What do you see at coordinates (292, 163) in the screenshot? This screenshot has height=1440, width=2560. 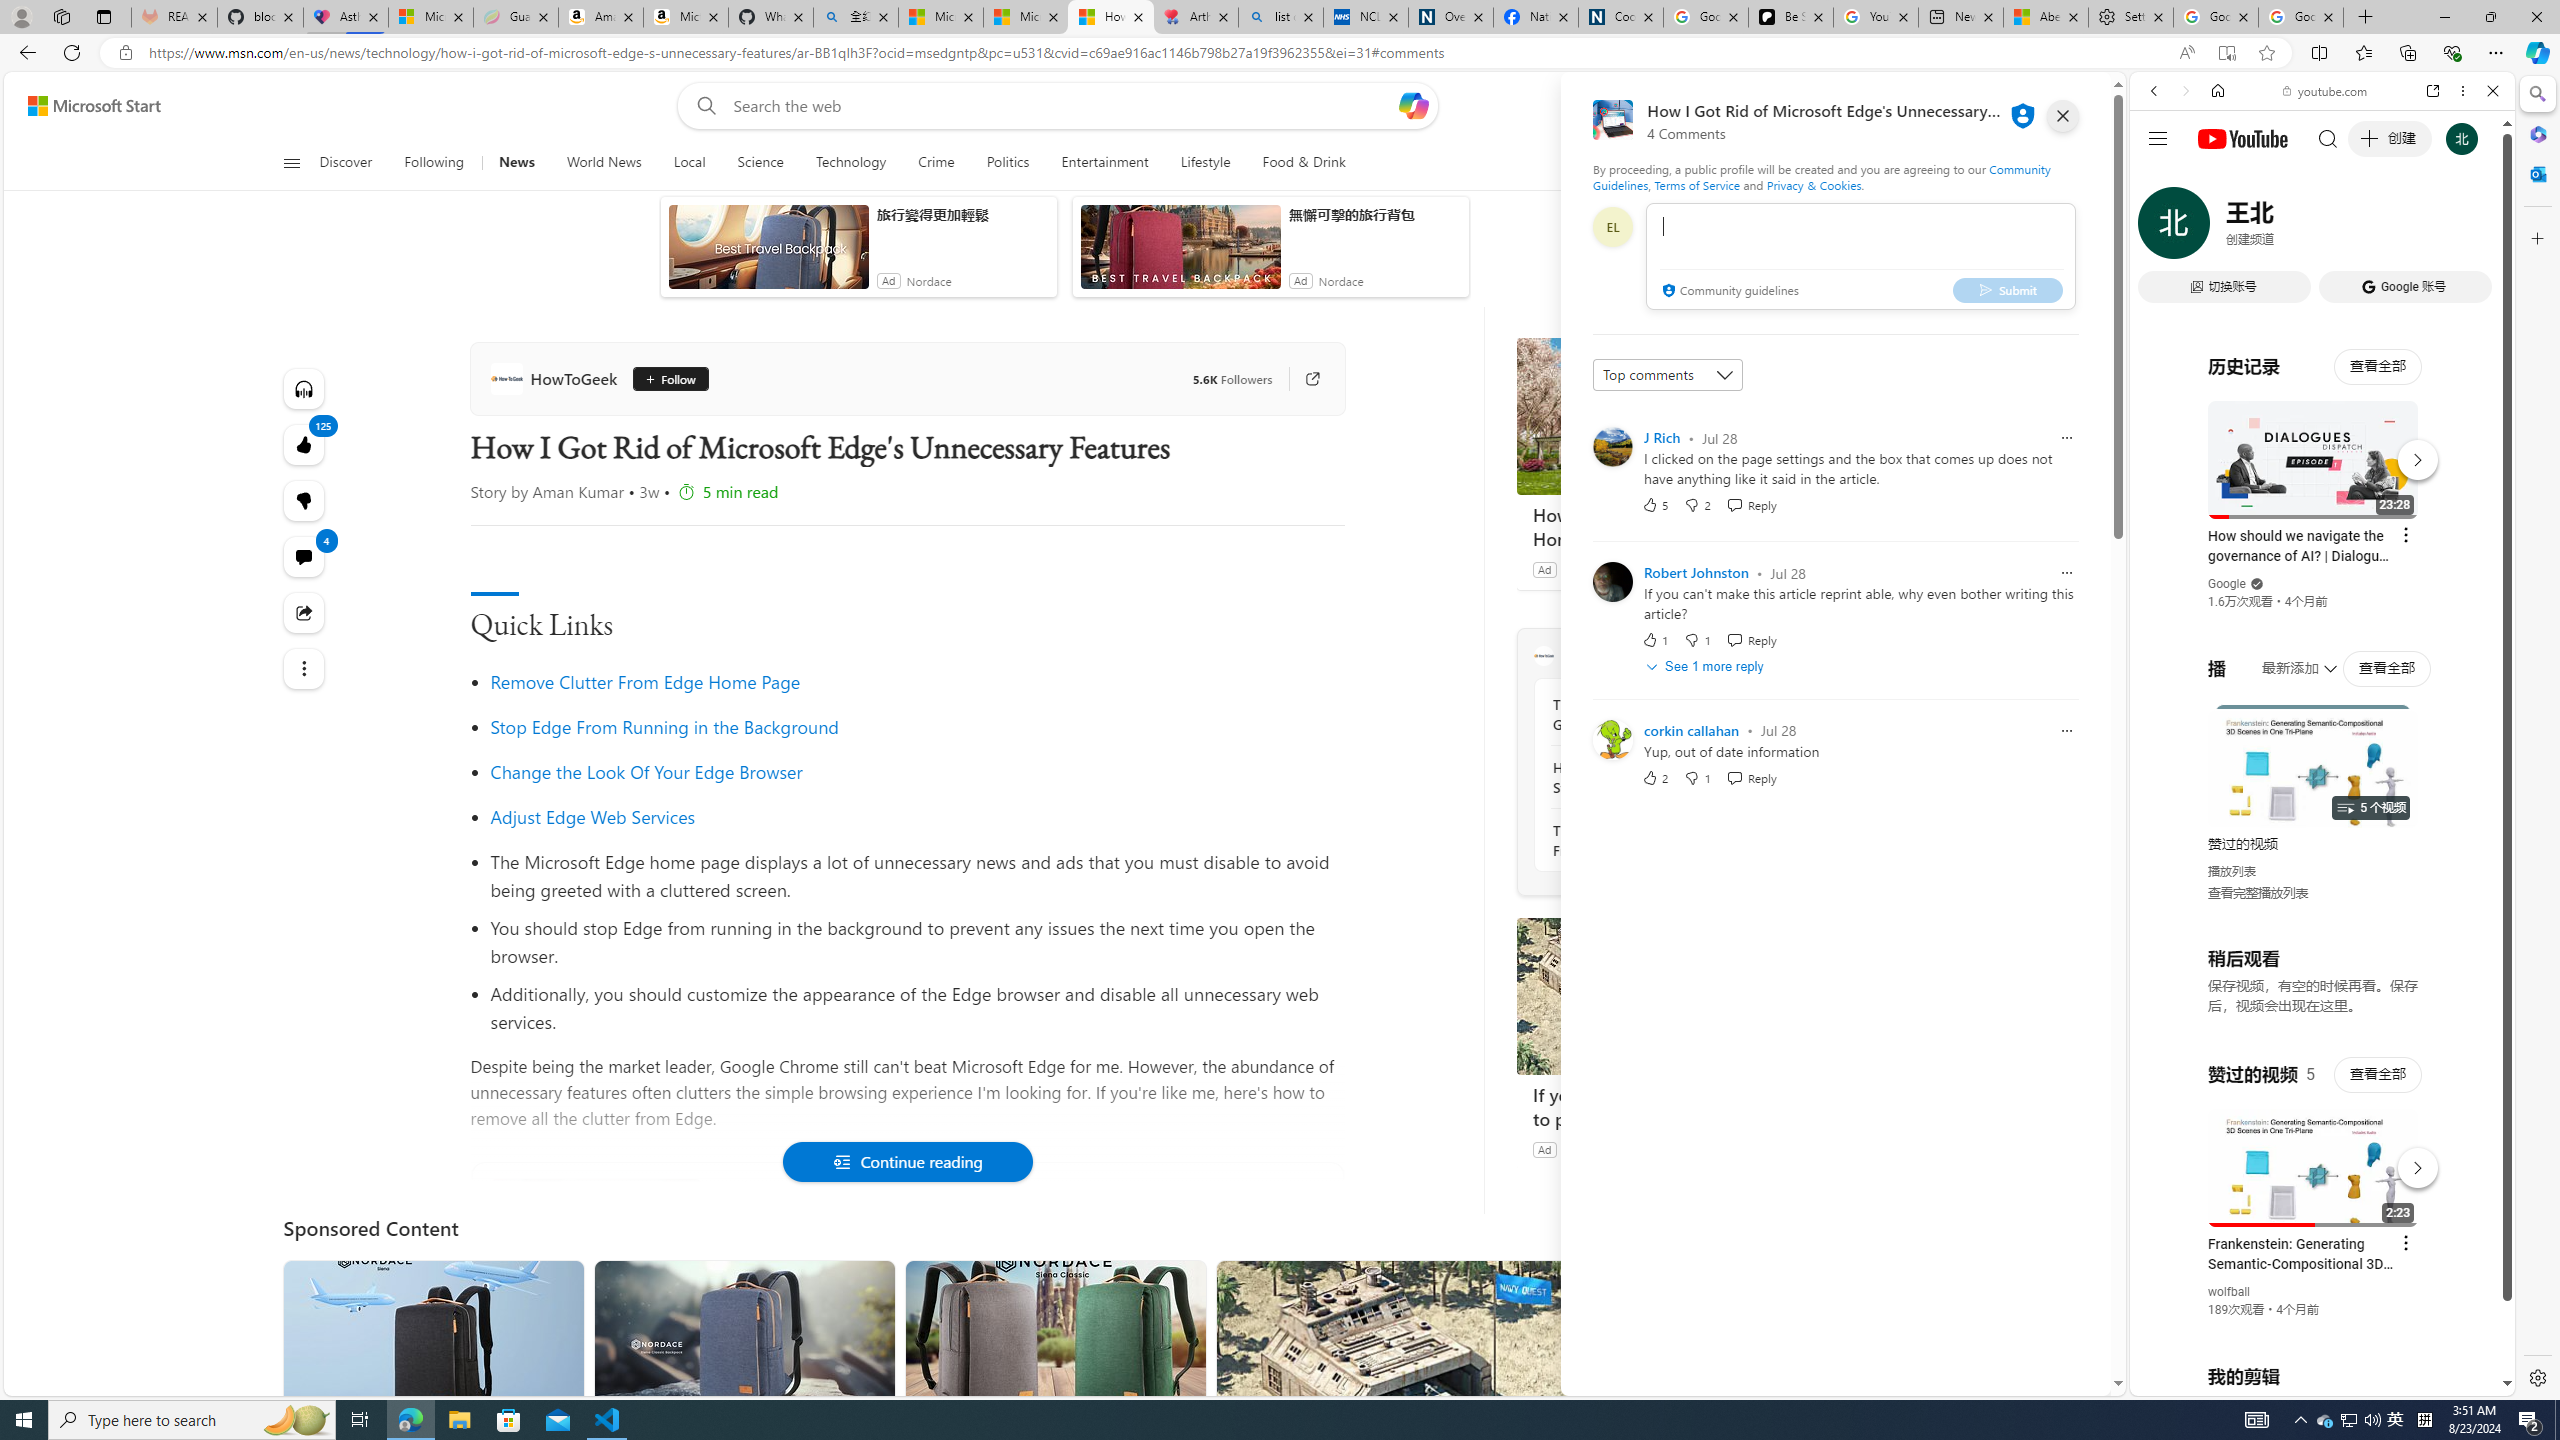 I see `Class: button-glyph` at bounding box center [292, 163].